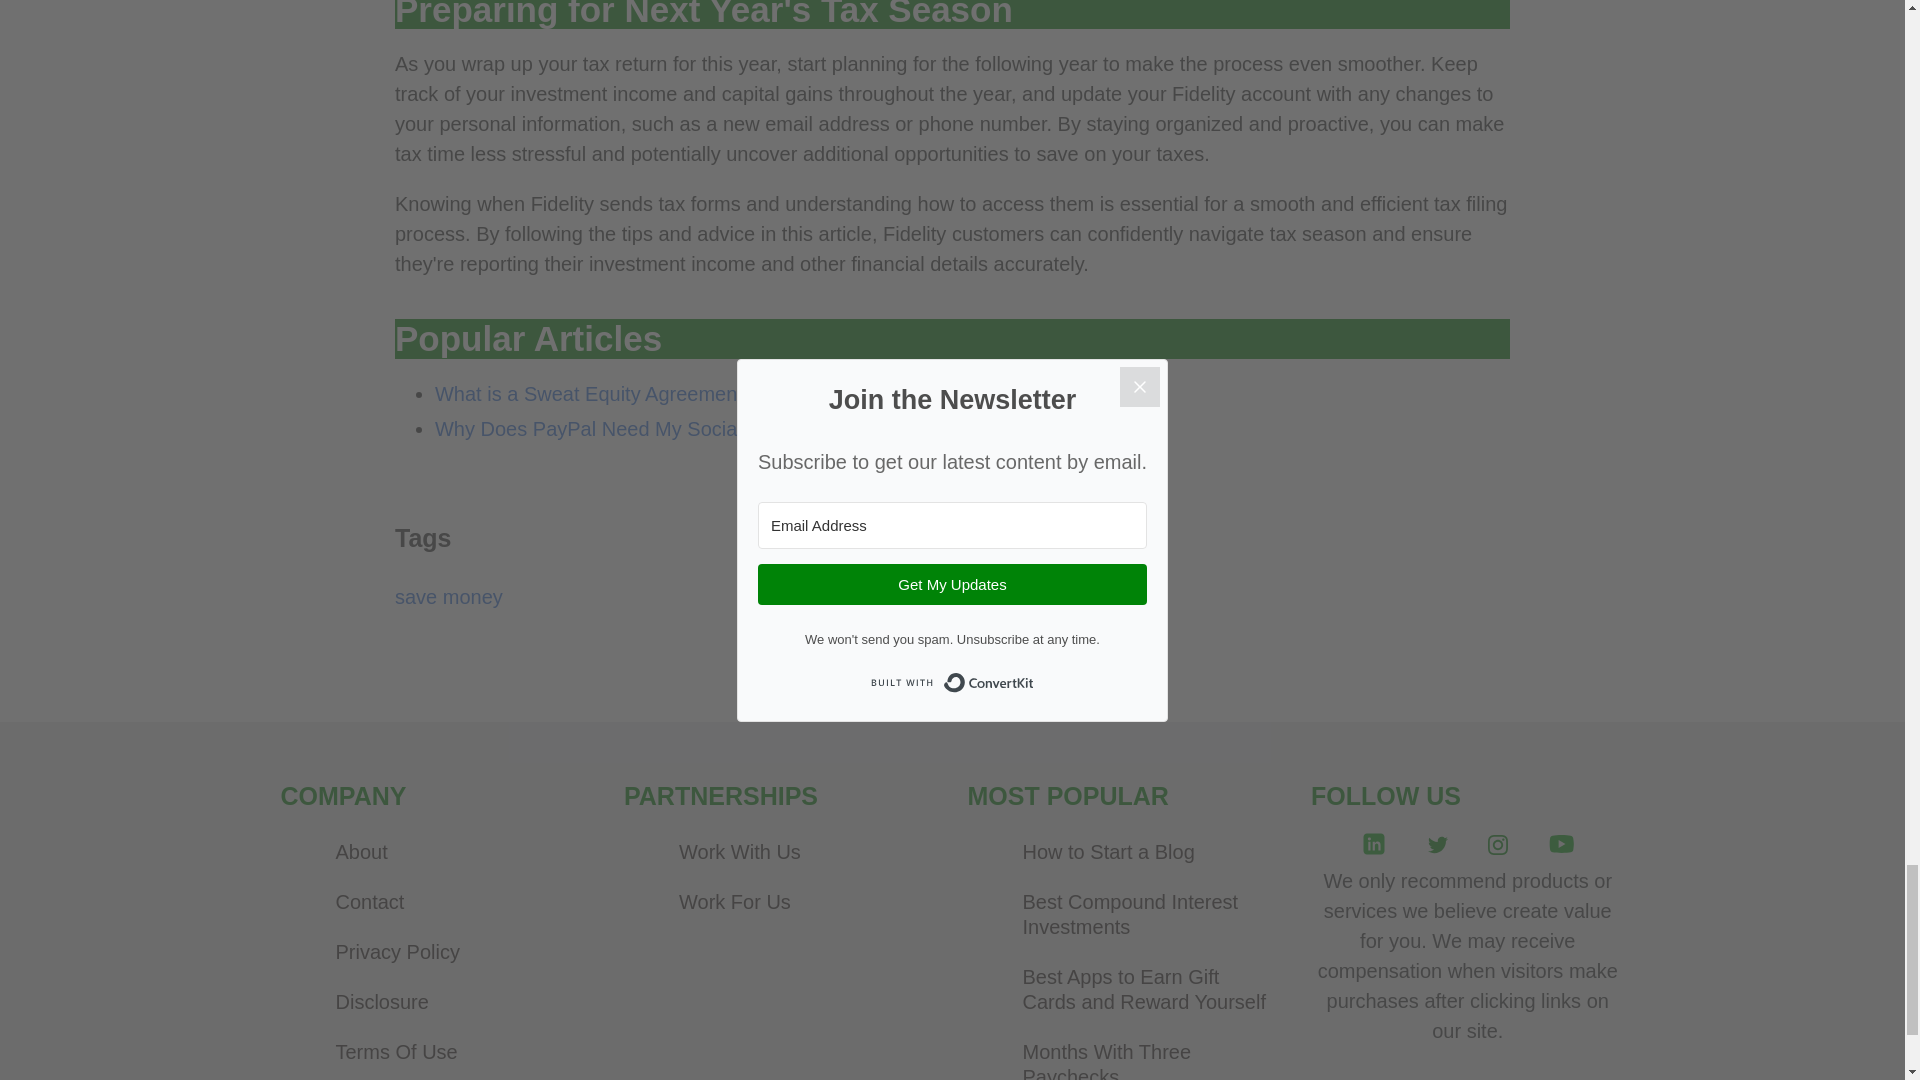 This screenshot has width=1920, height=1080. I want to click on Why Does PayPal Need My Social Security Number?, so click(670, 428).